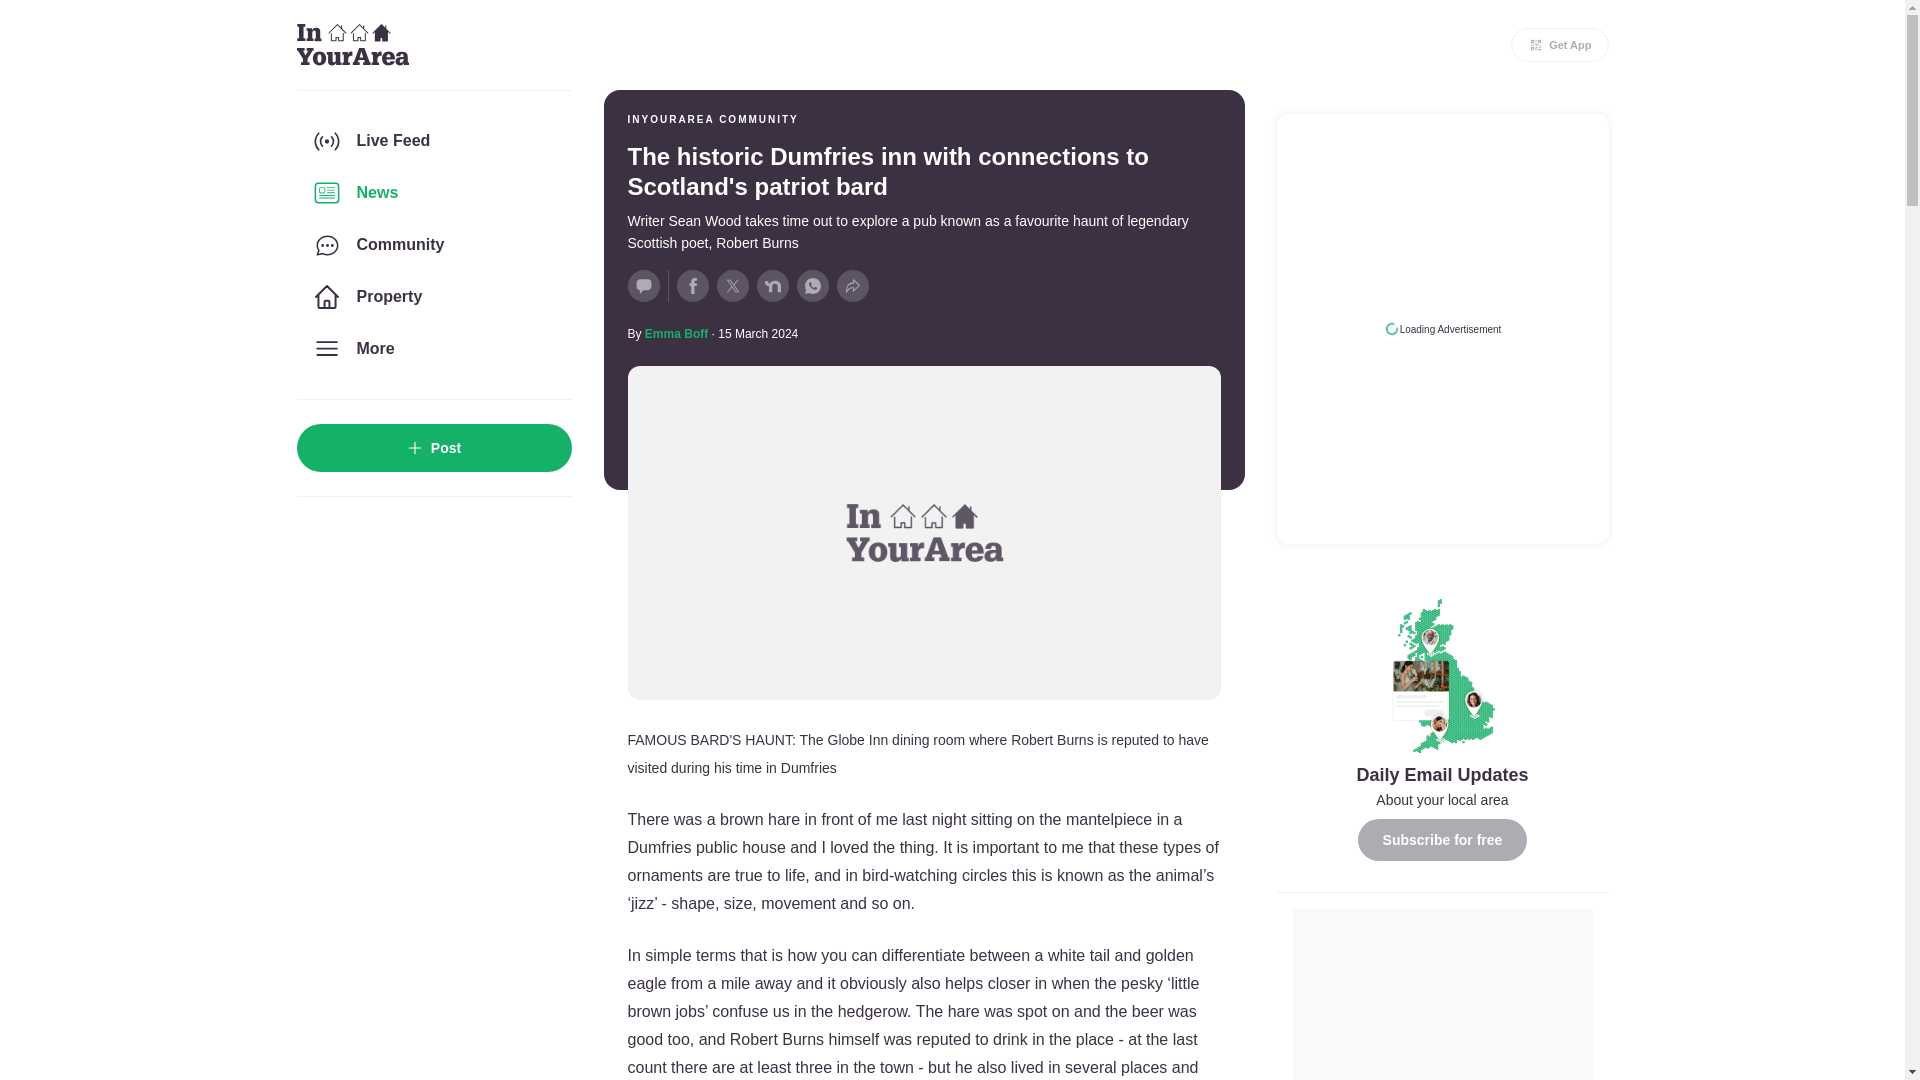  What do you see at coordinates (432, 245) in the screenshot?
I see `Community` at bounding box center [432, 245].